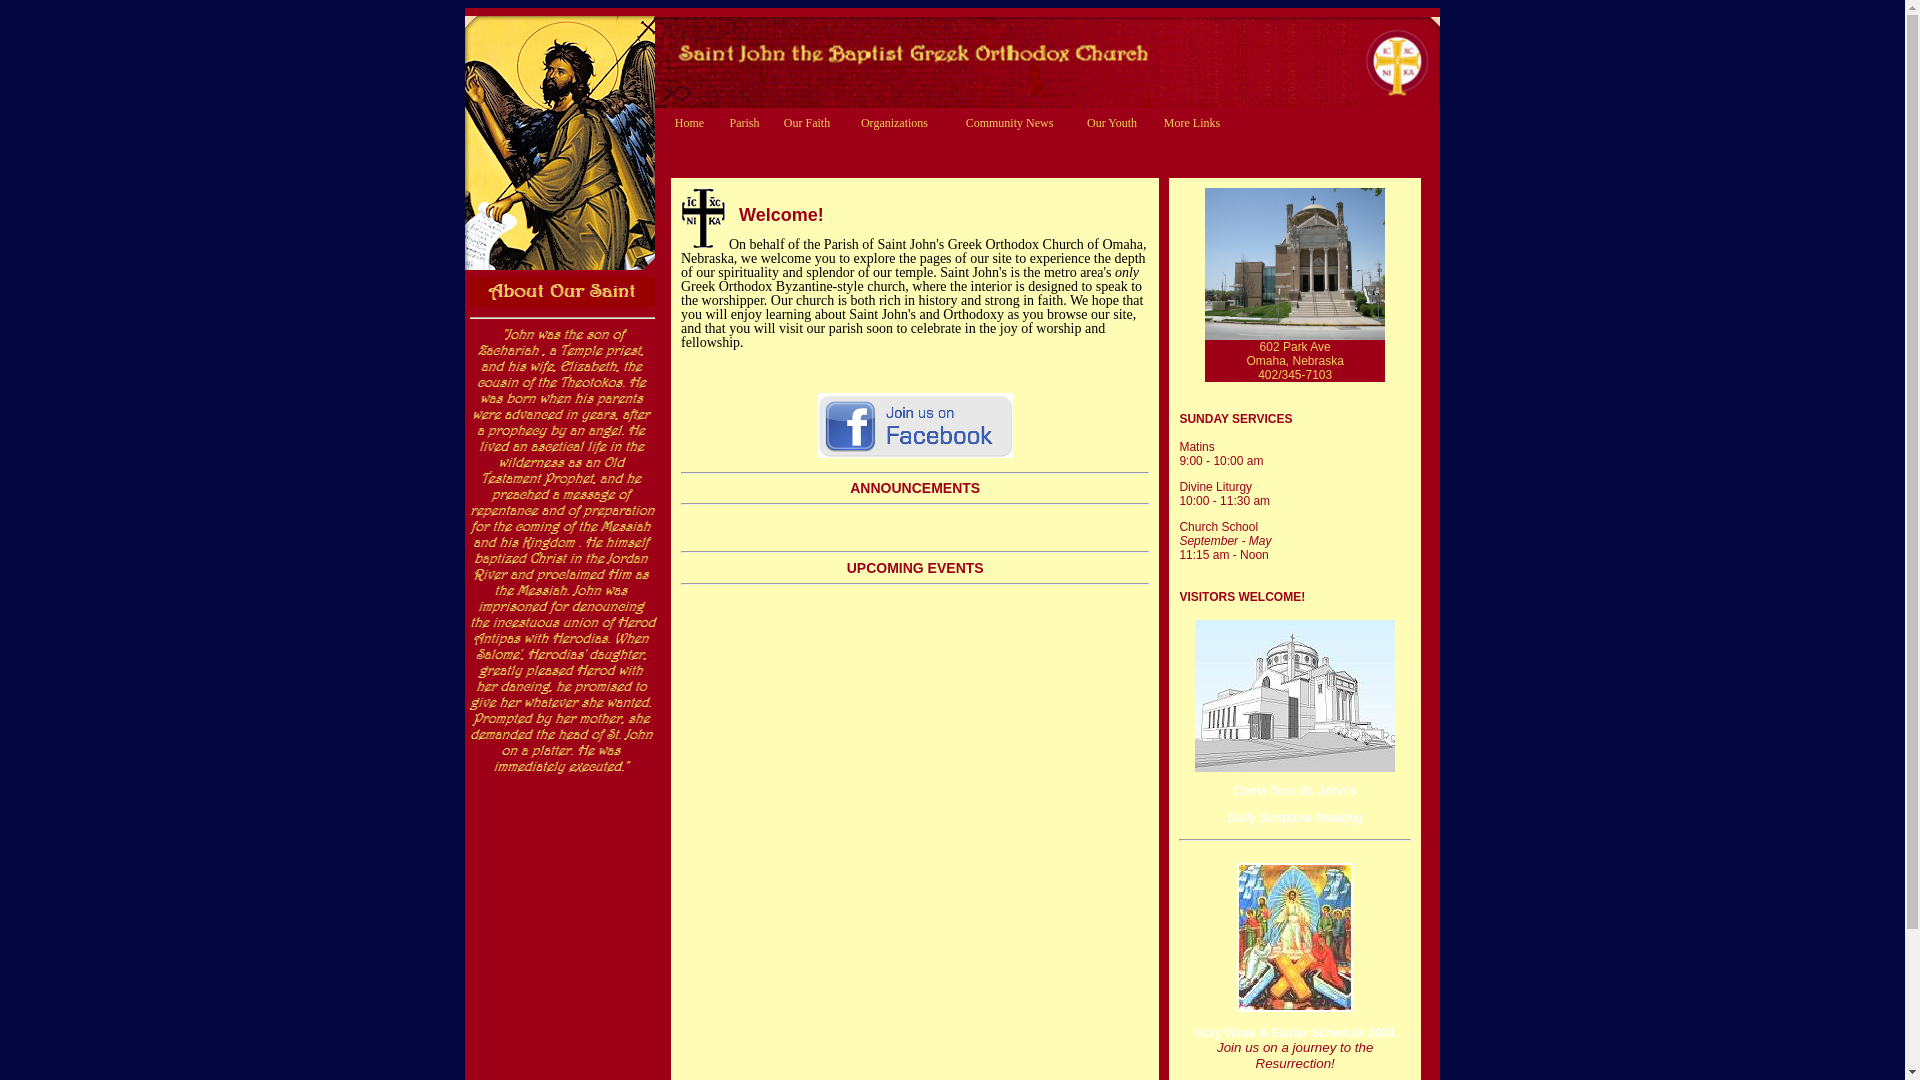 This screenshot has height=1080, width=1920. What do you see at coordinates (1294, 780) in the screenshot?
I see `Come Tour St. John's` at bounding box center [1294, 780].